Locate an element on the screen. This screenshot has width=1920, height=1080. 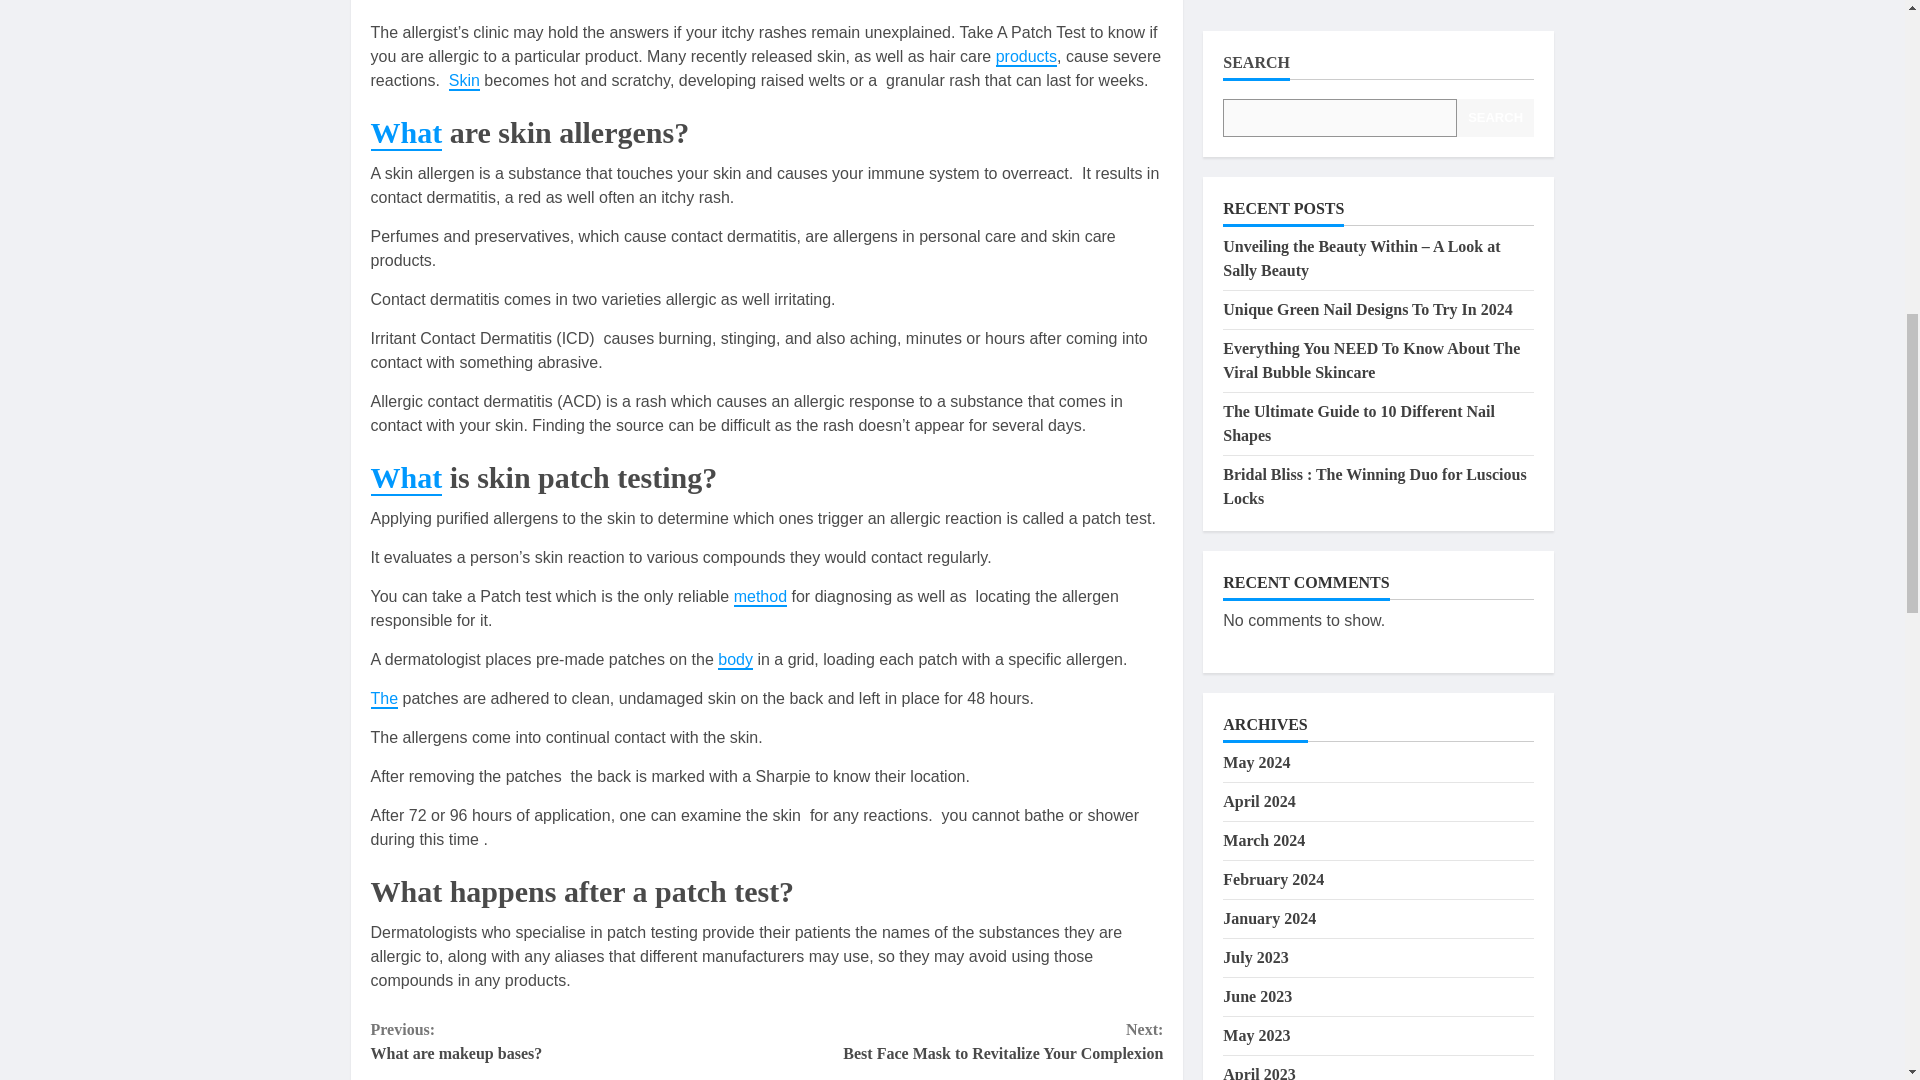
What is located at coordinates (964, 1042).